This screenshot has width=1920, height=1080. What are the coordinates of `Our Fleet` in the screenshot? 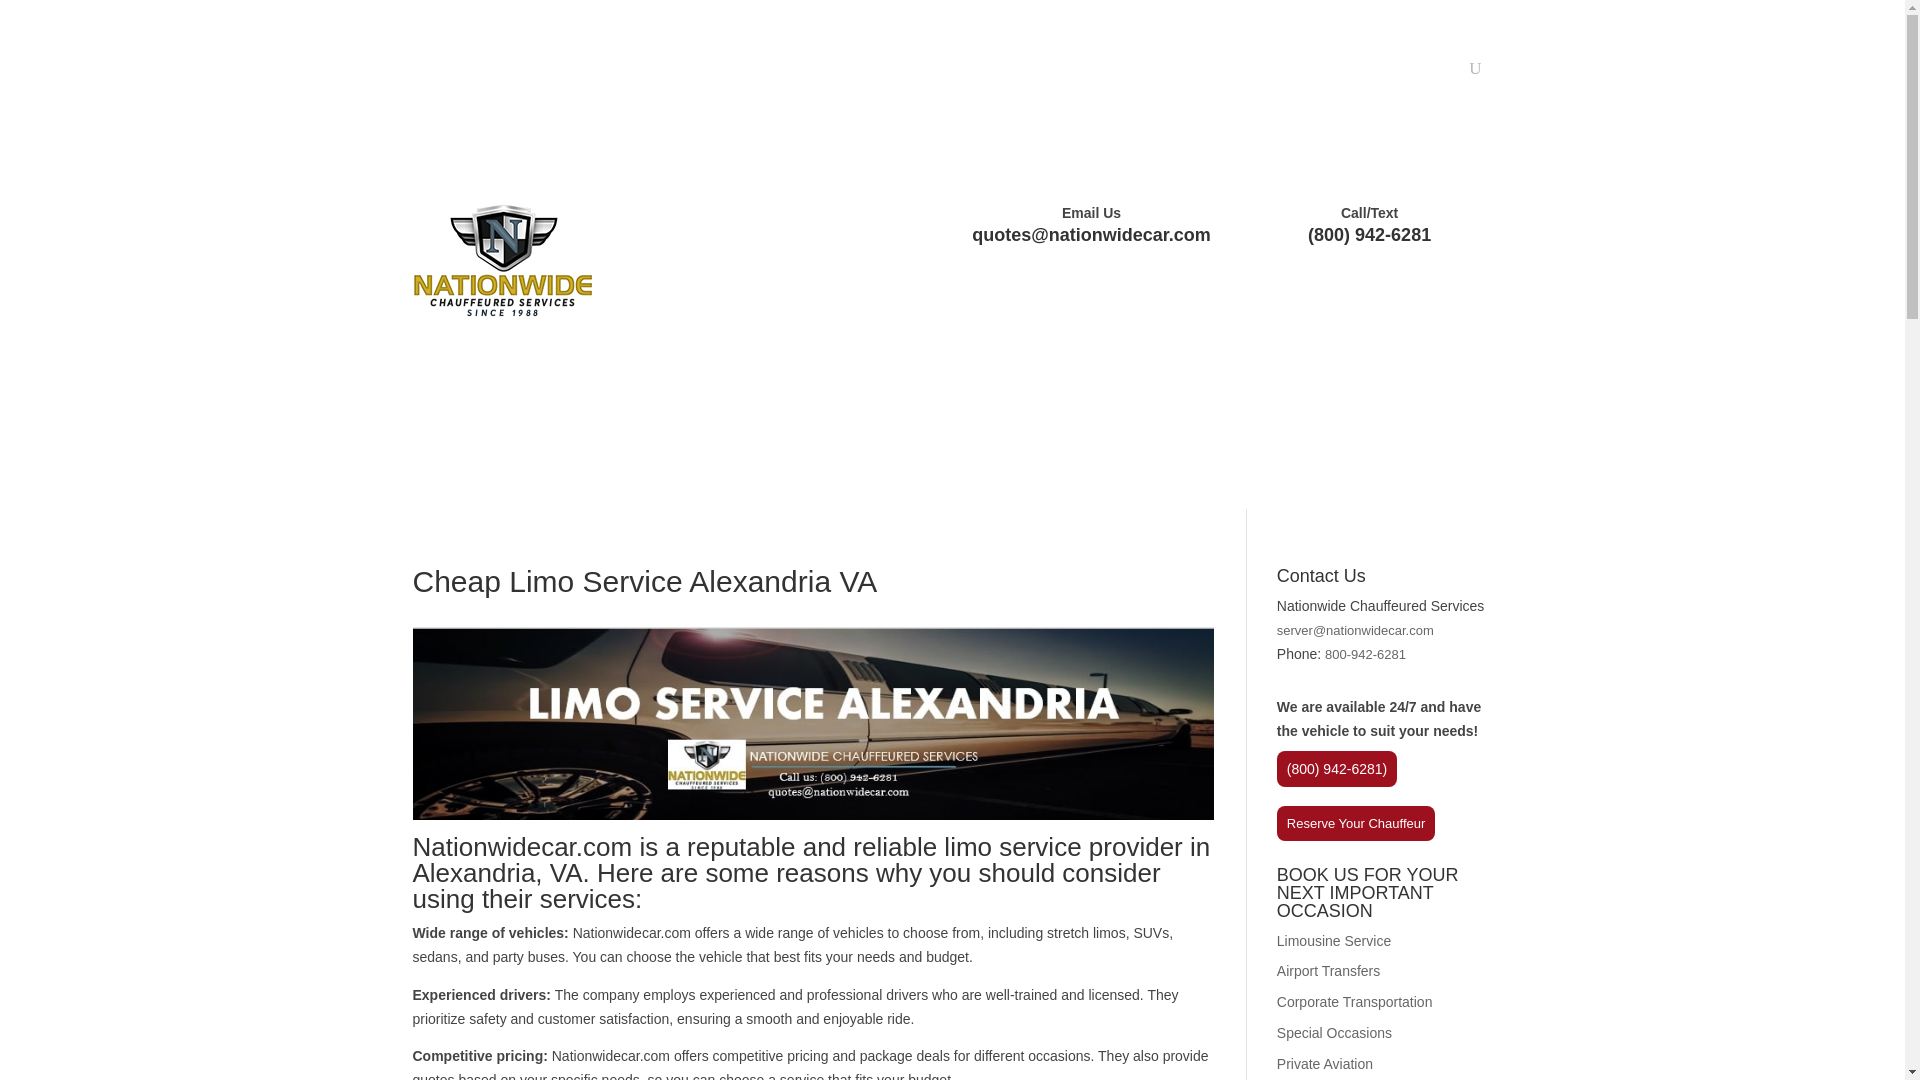 It's located at (1220, 72).